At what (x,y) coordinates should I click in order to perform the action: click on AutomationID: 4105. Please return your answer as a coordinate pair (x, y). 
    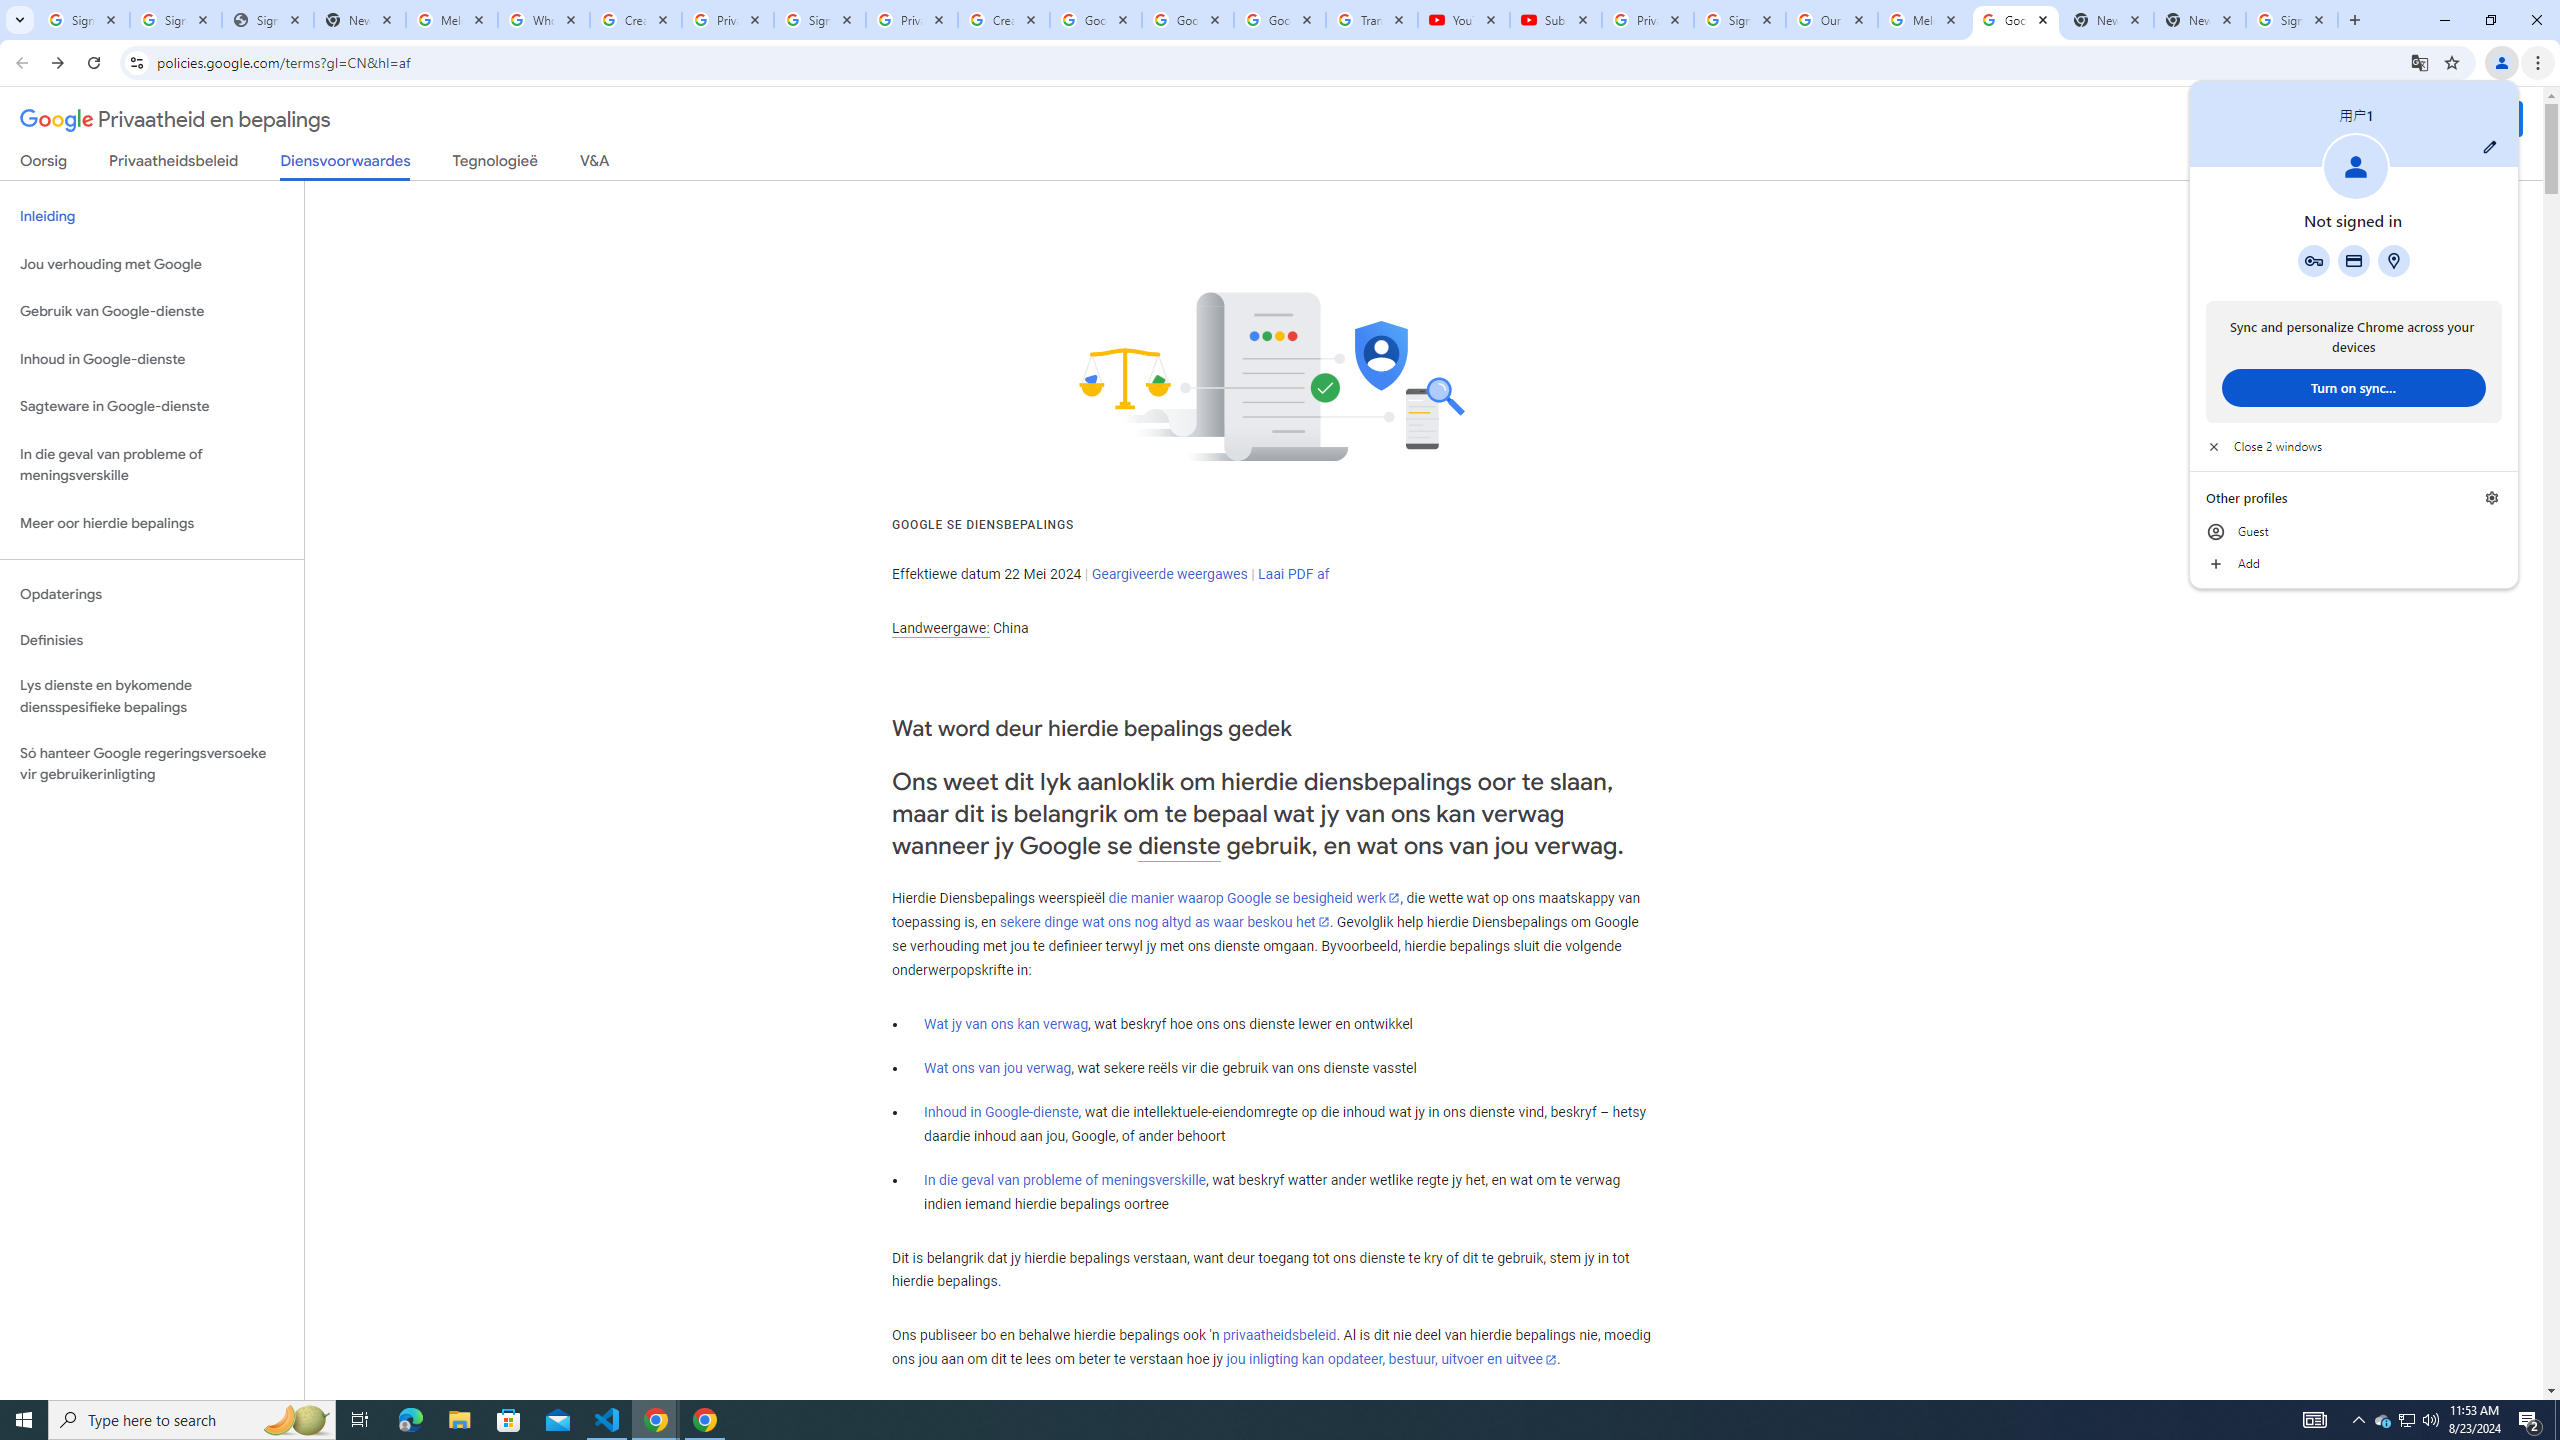
    Looking at the image, I should click on (2315, 1420).